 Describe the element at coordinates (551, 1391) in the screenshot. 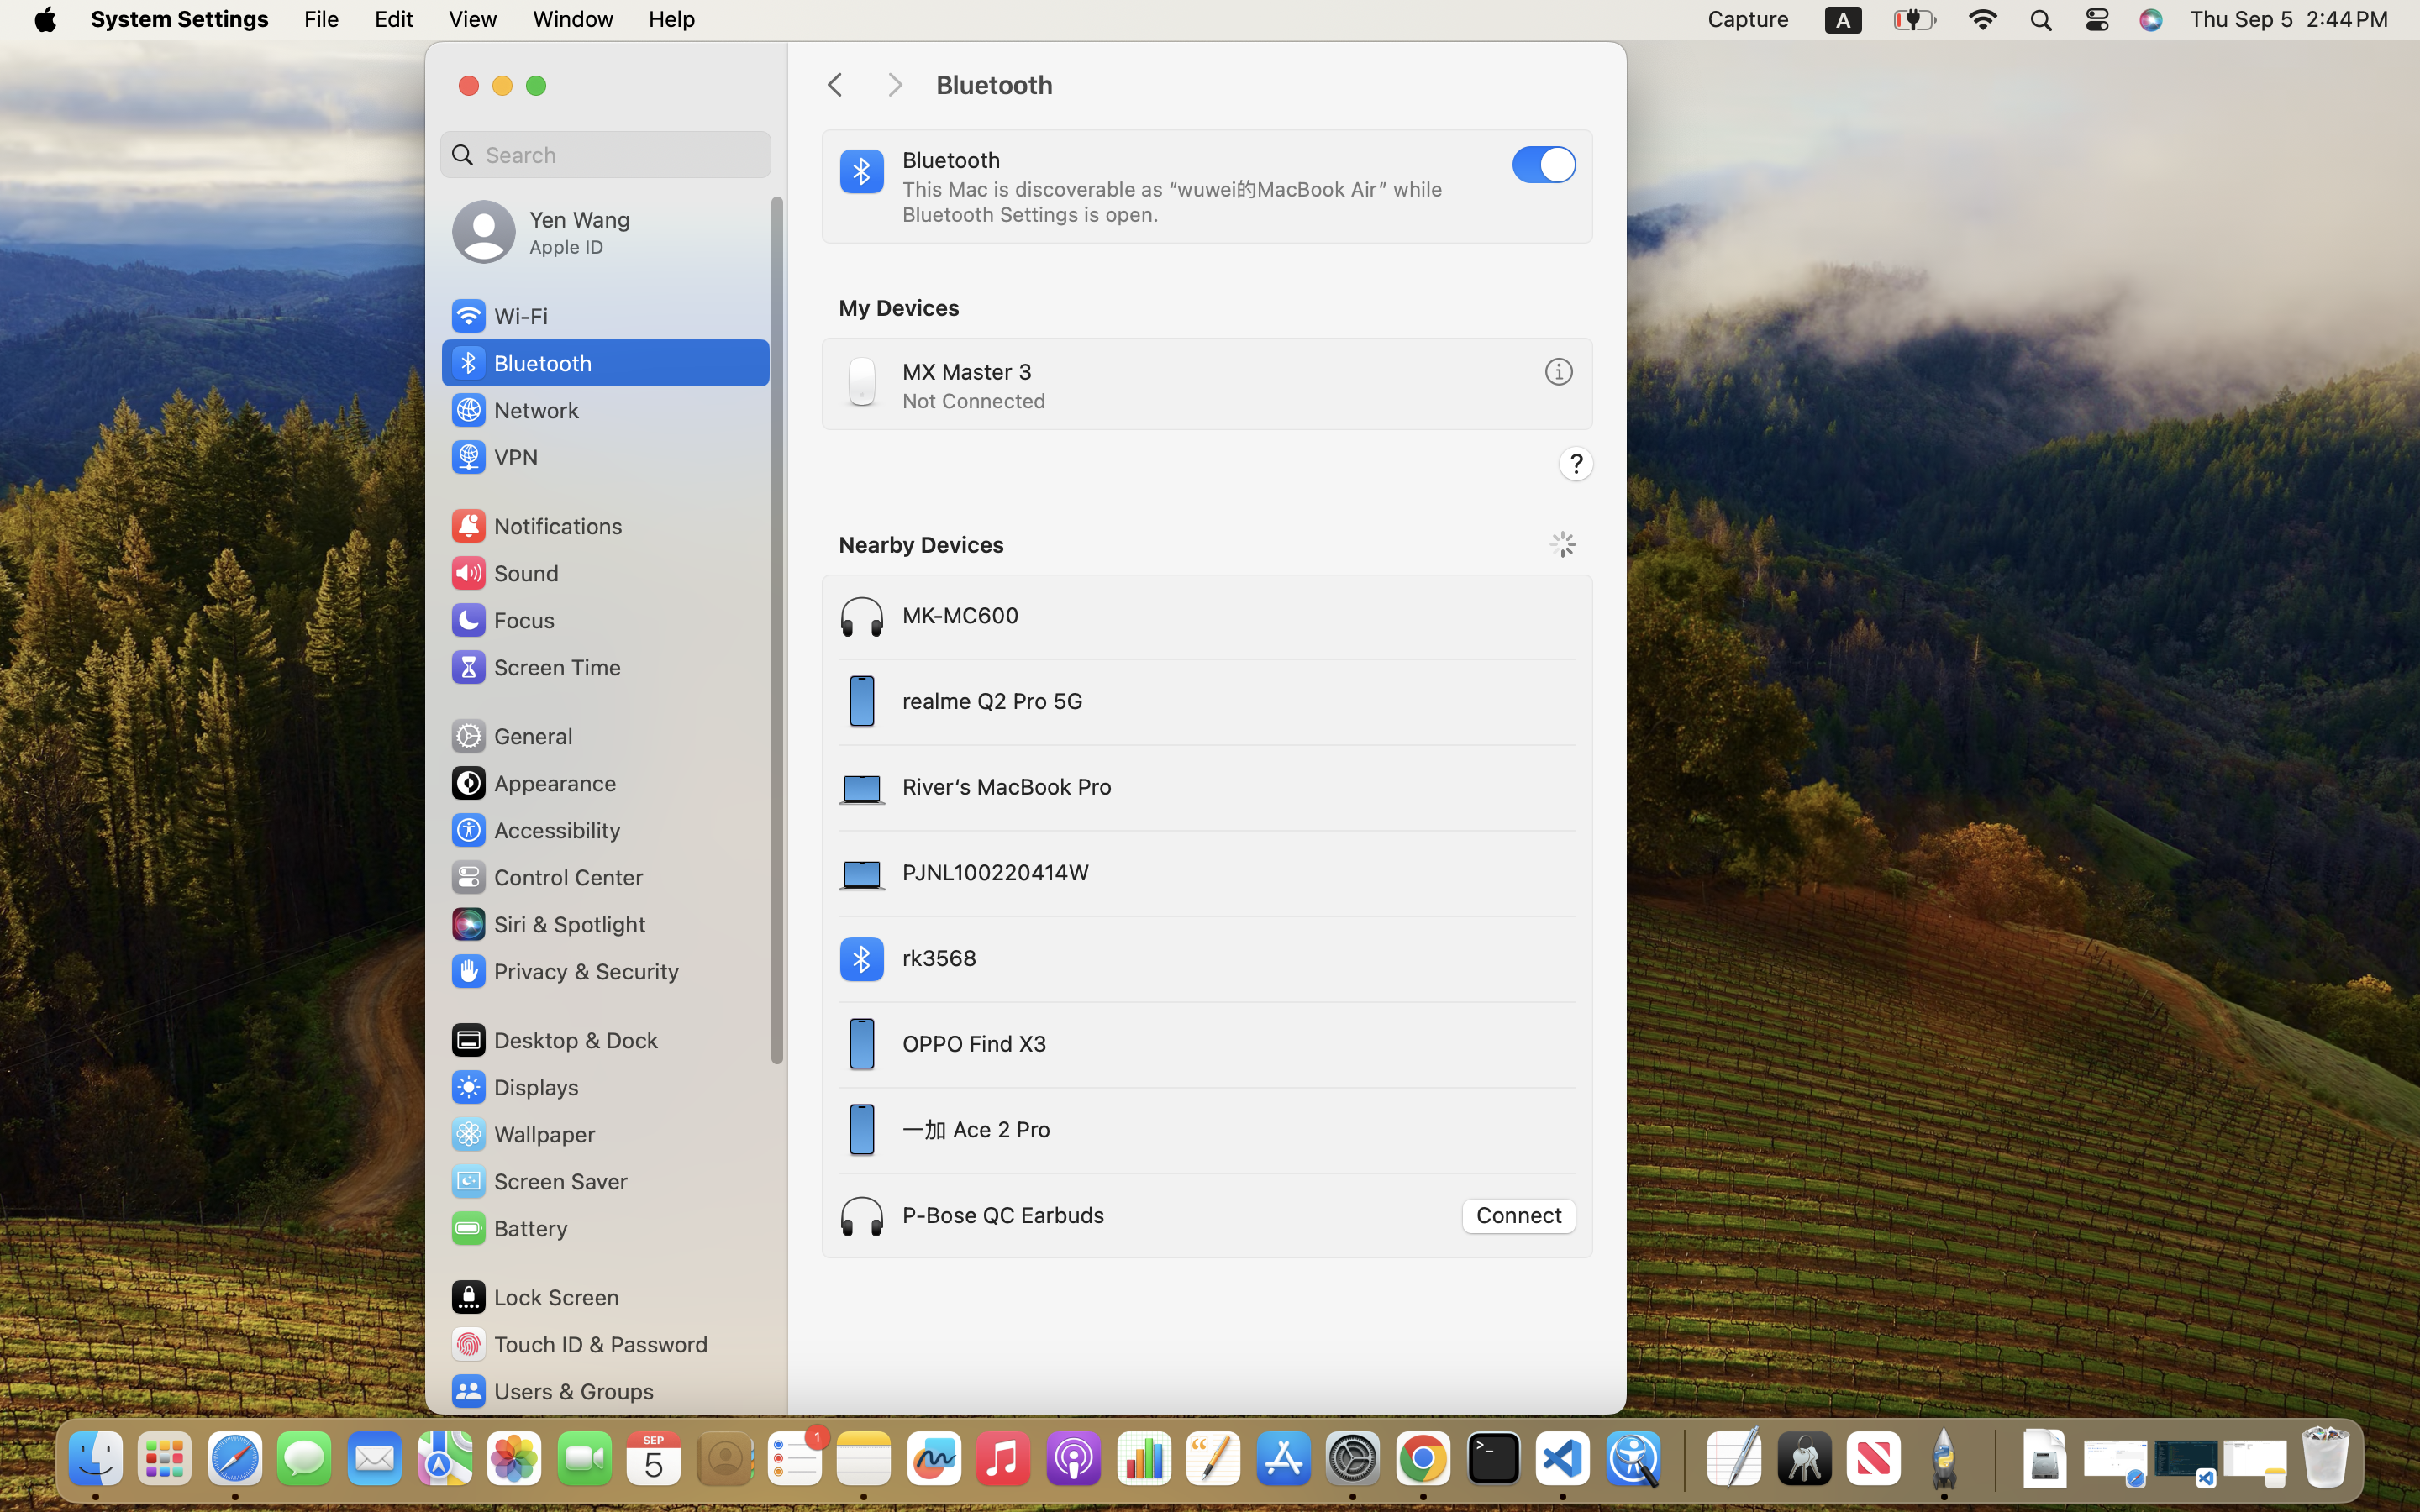

I see `Users & Groups` at that location.